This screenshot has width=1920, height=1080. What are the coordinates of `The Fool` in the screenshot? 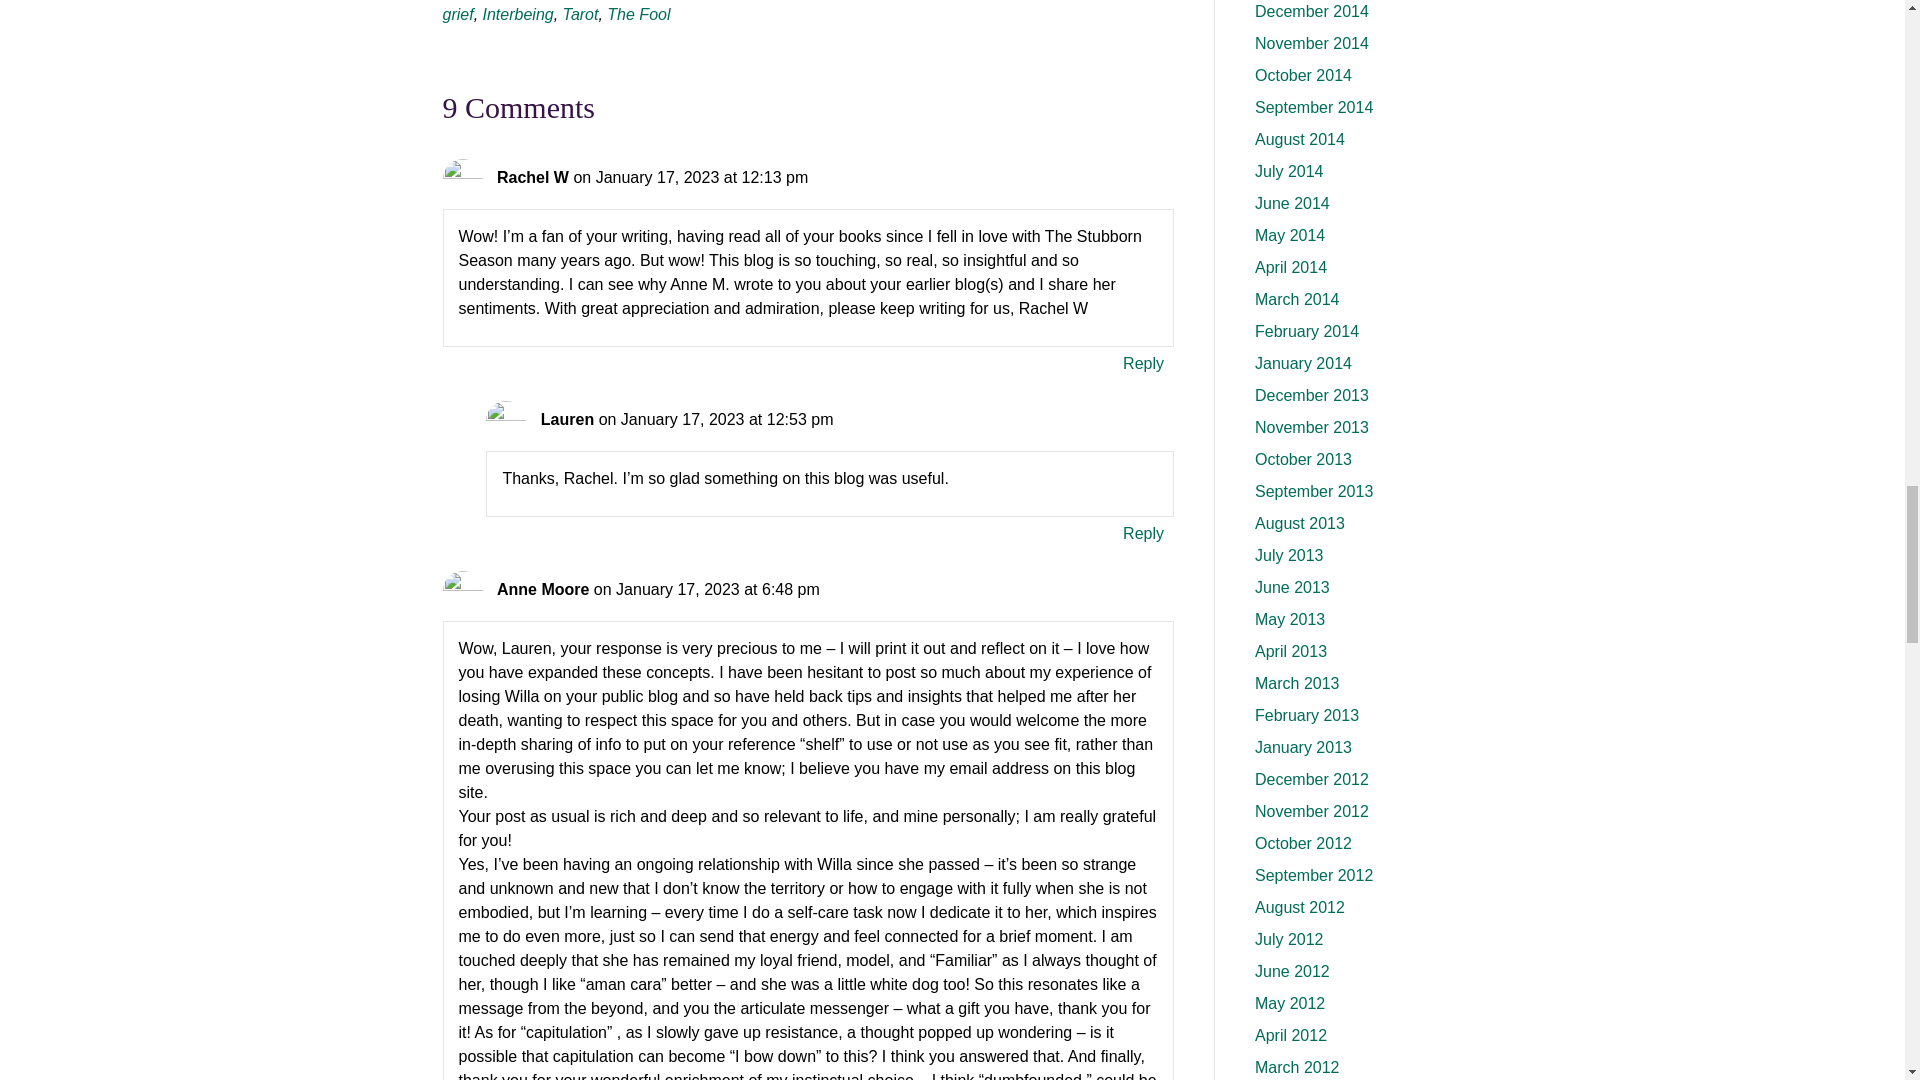 It's located at (638, 14).